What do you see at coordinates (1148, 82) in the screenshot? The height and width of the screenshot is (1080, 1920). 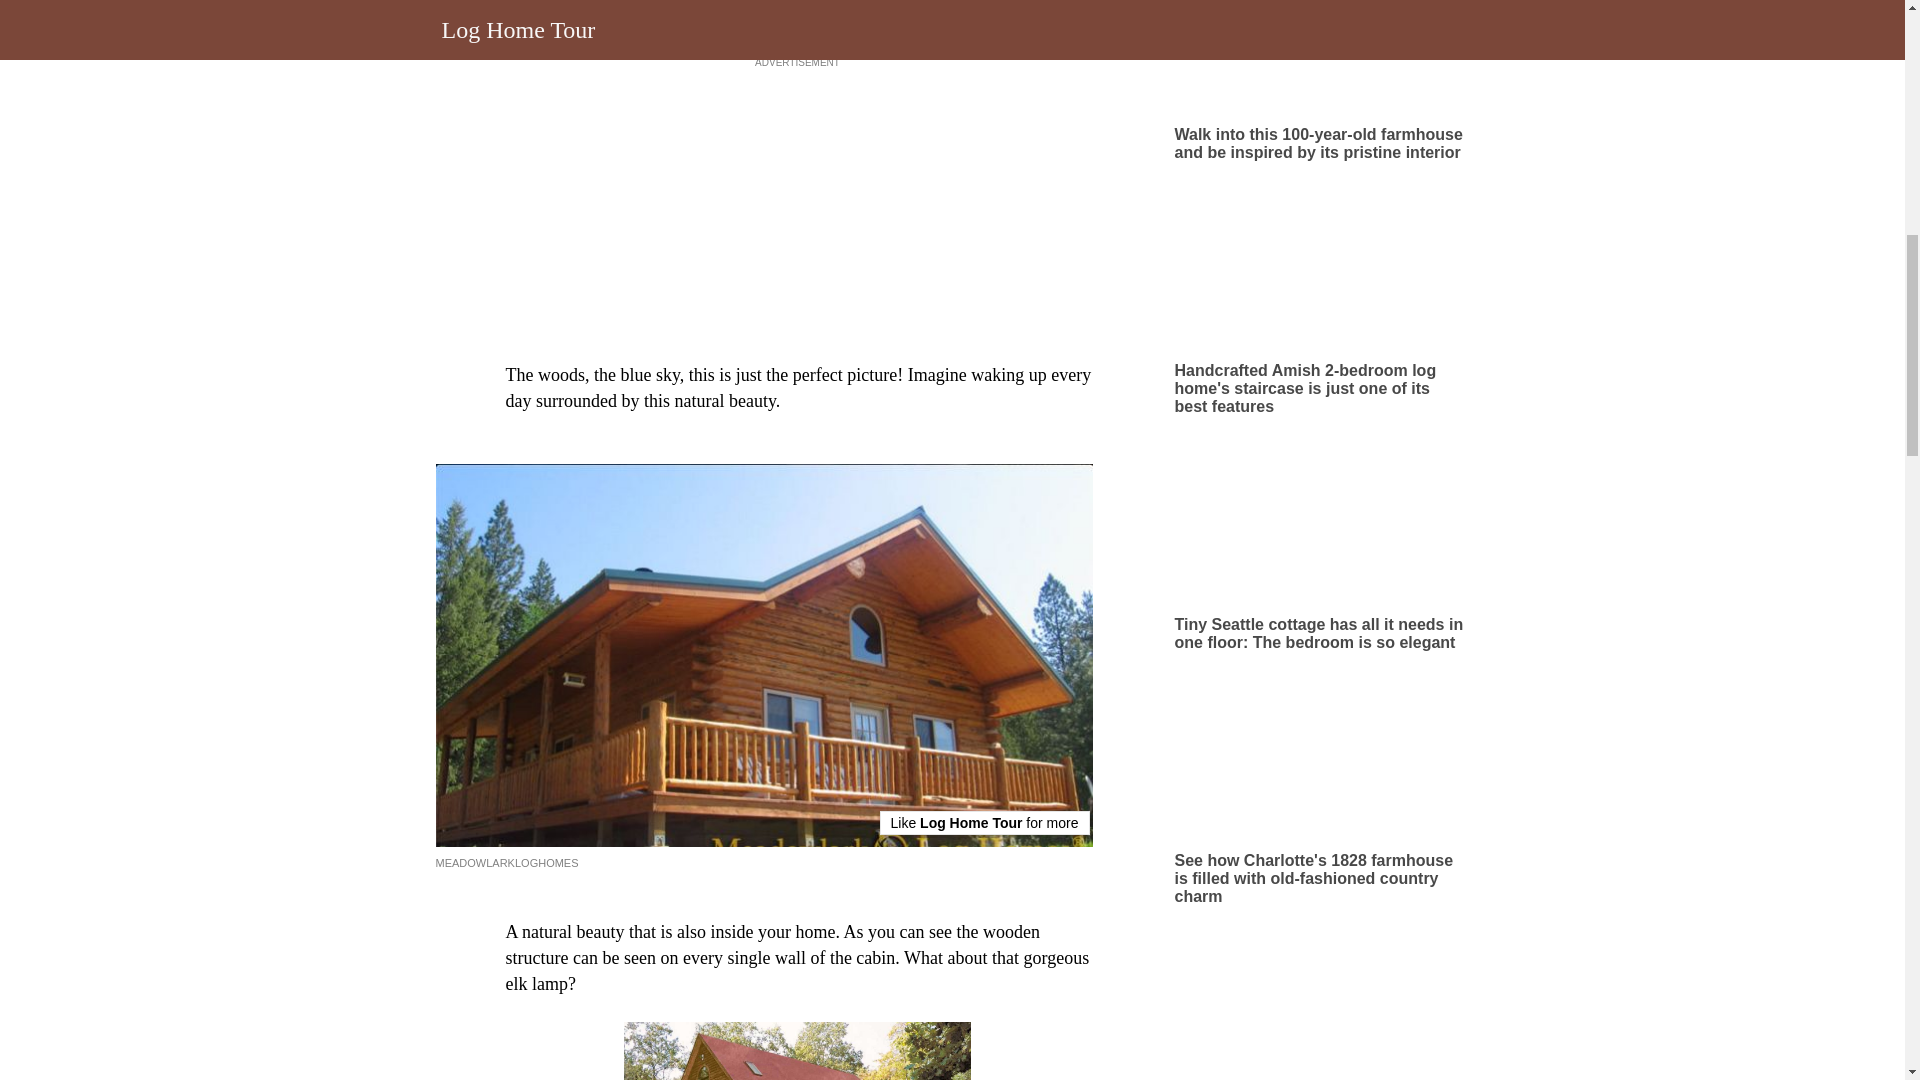 I see `Do Not Sell My Info` at bounding box center [1148, 82].